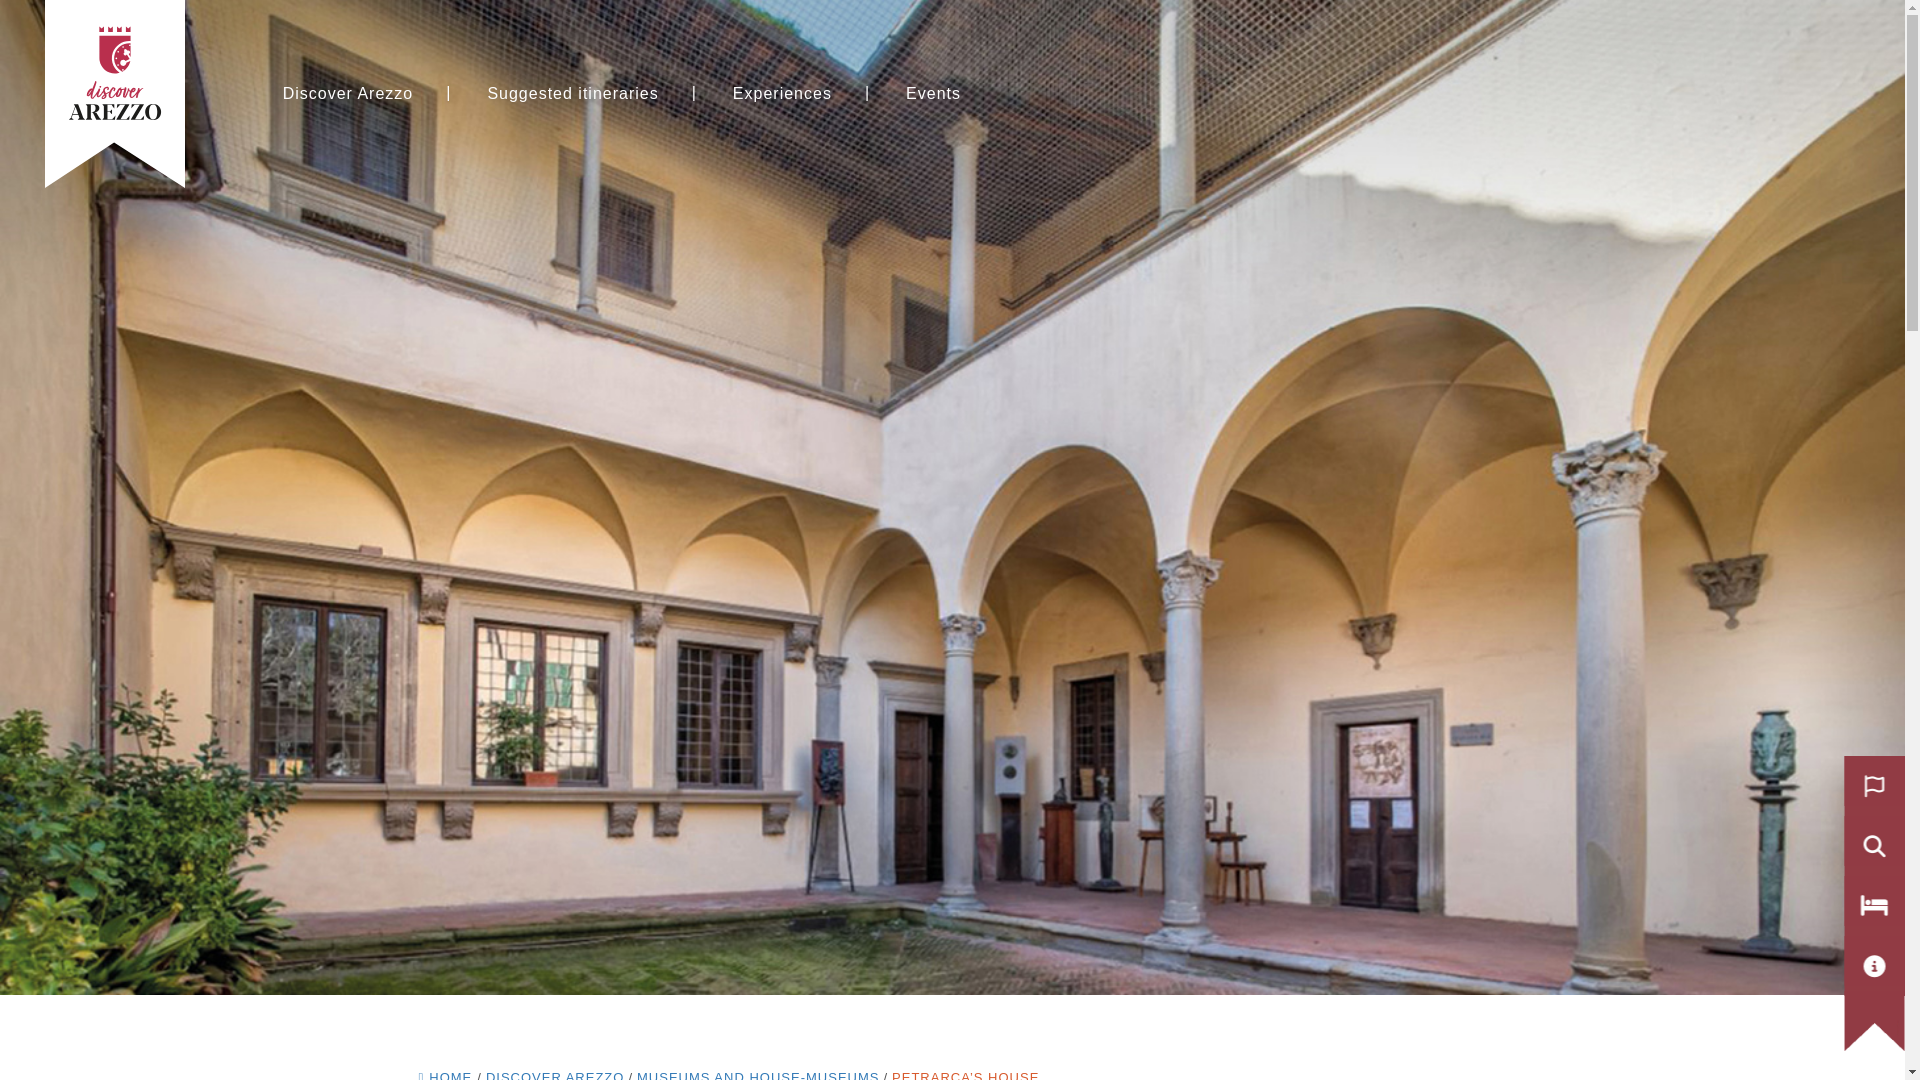  What do you see at coordinates (758, 1075) in the screenshot?
I see `MUSEUMS AND HOUSE-MUSEUMS` at bounding box center [758, 1075].